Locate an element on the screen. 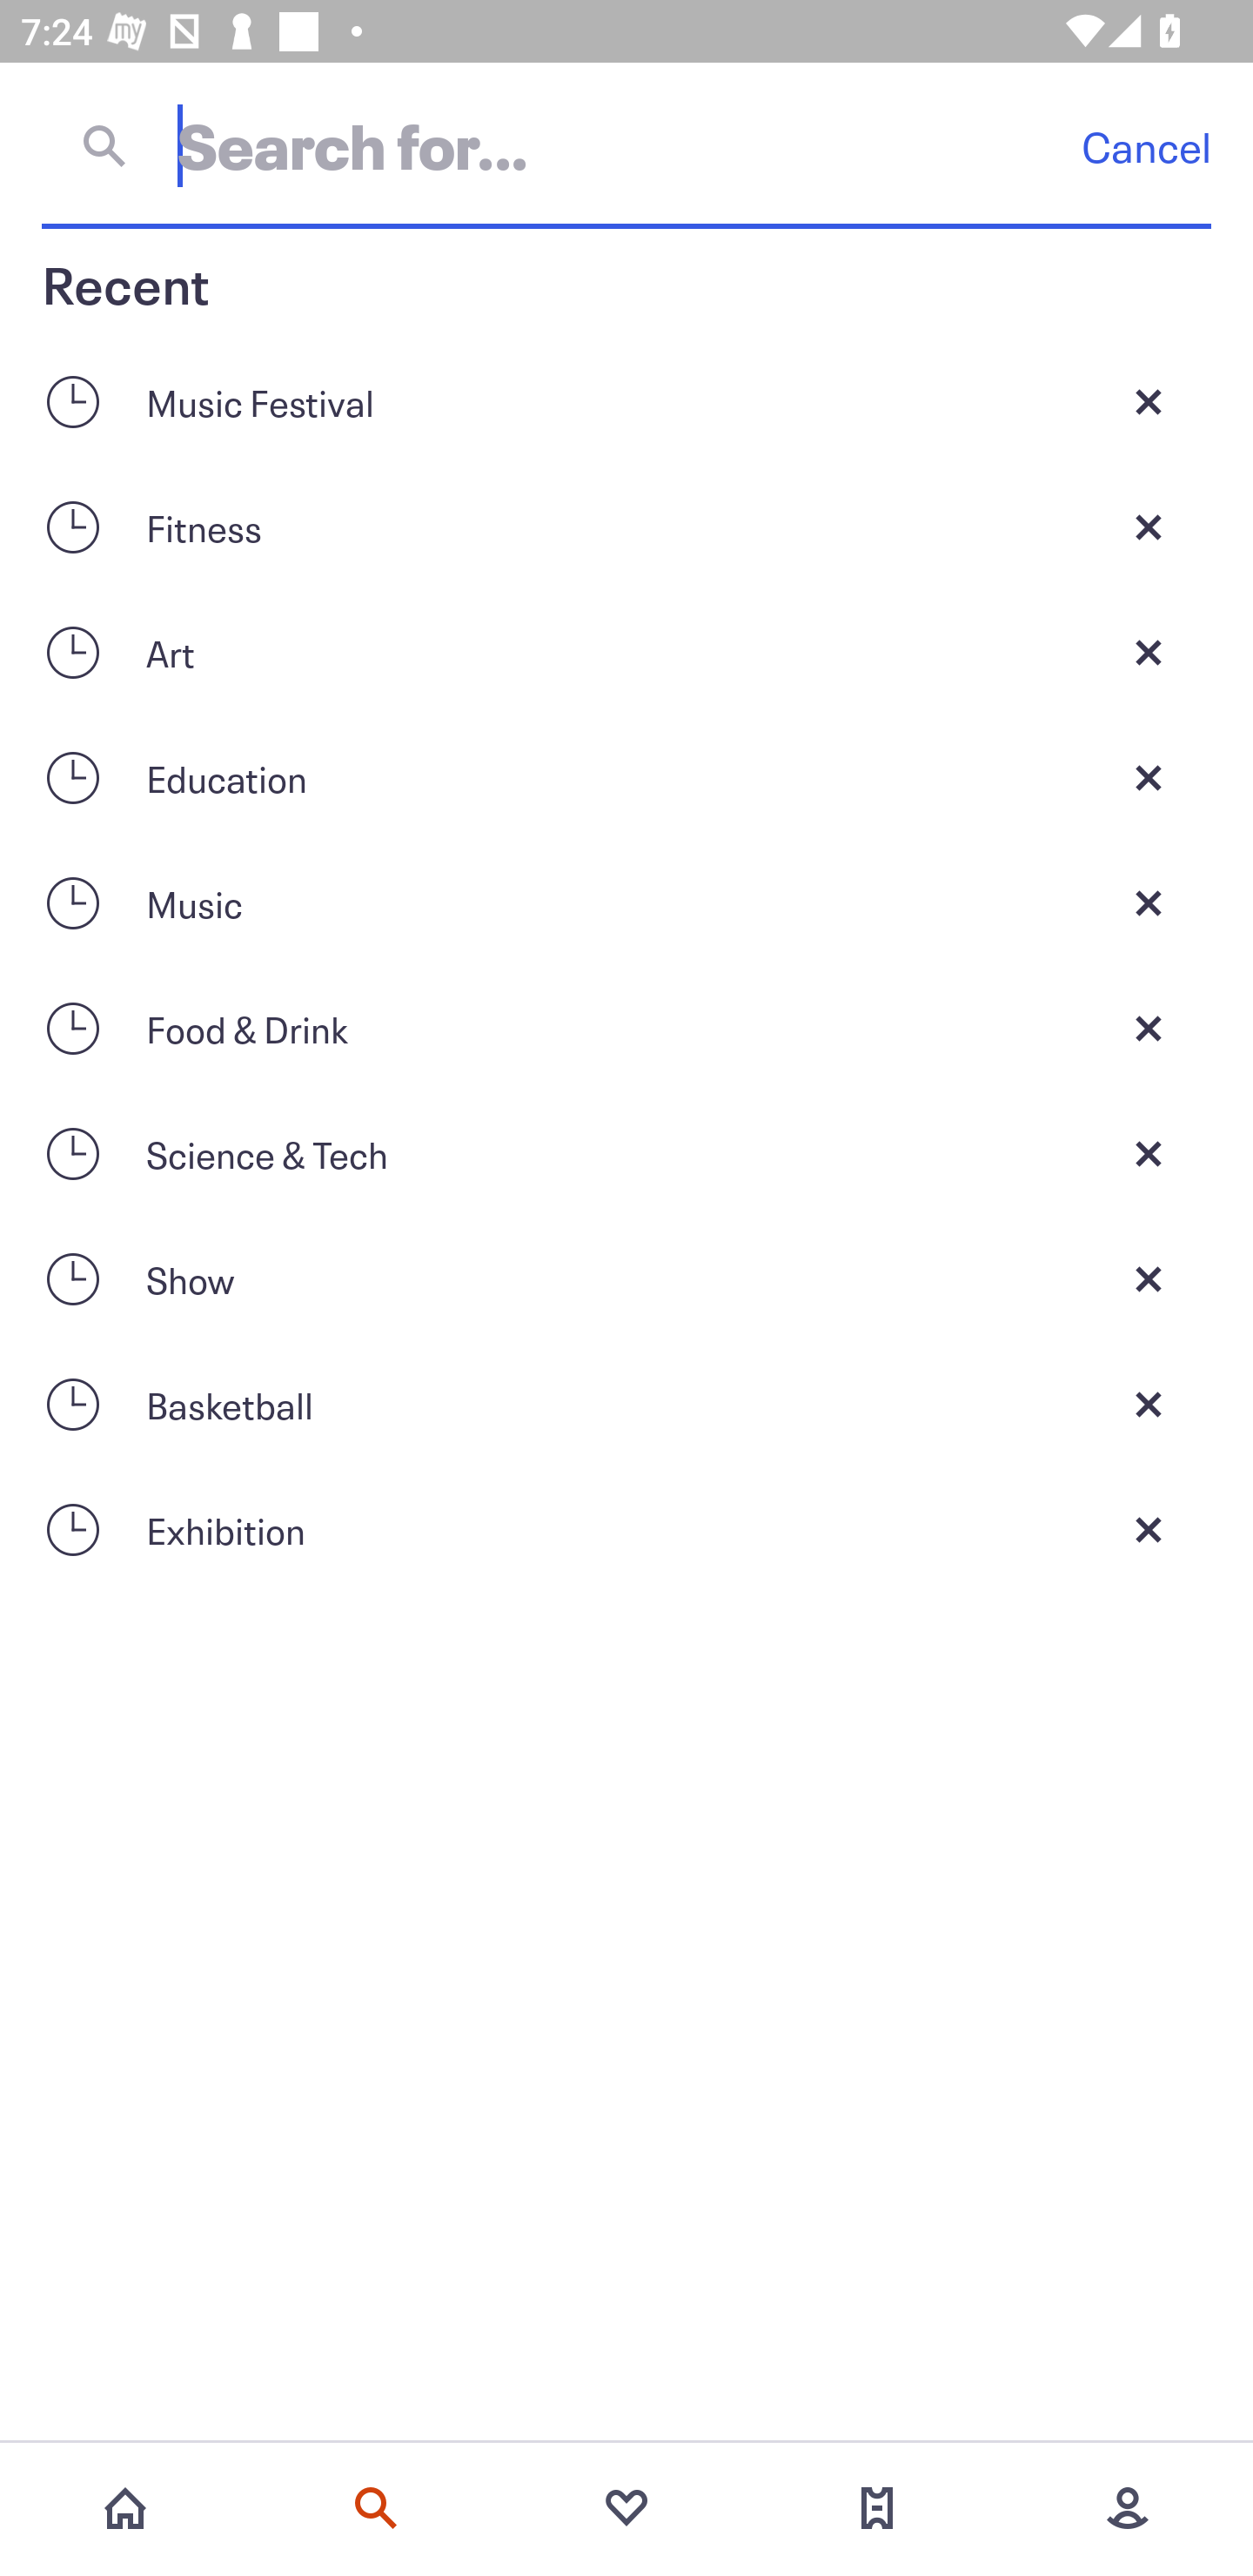 This screenshot has width=1253, height=2576. Show Close current screen is located at coordinates (626, 1279).